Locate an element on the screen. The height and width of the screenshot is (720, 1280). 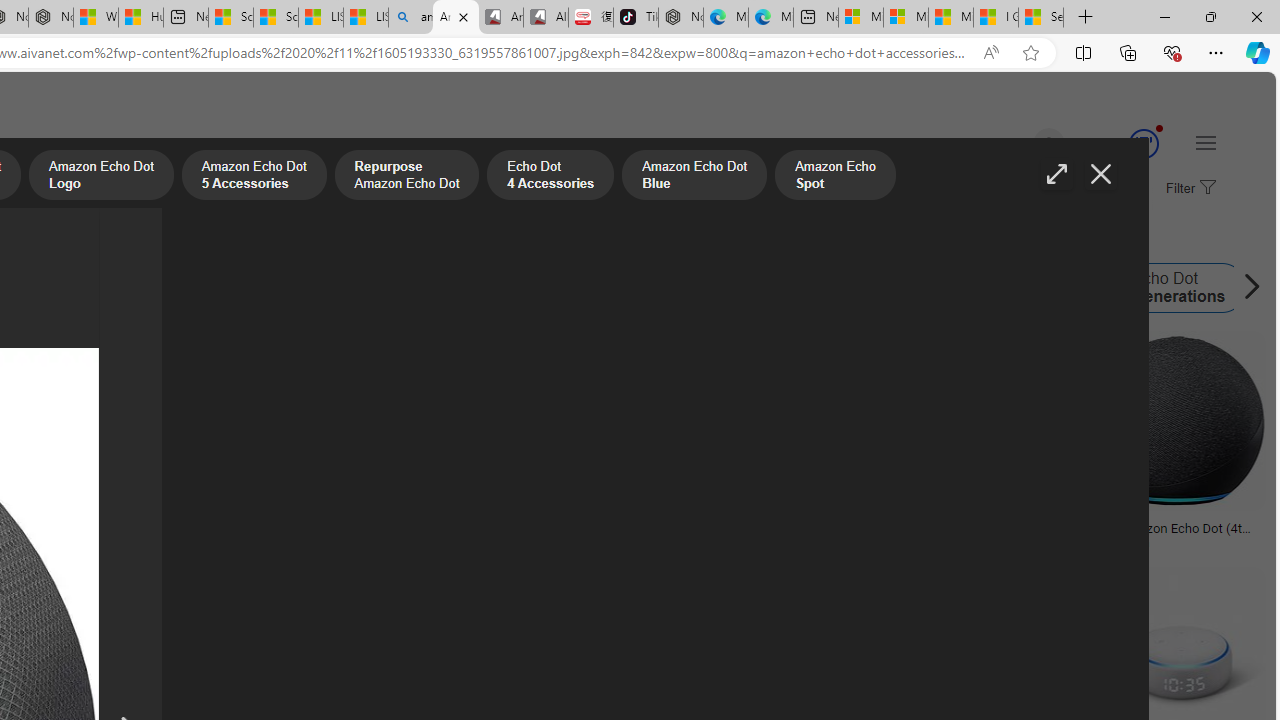
Close image is located at coordinates (1100, 174).